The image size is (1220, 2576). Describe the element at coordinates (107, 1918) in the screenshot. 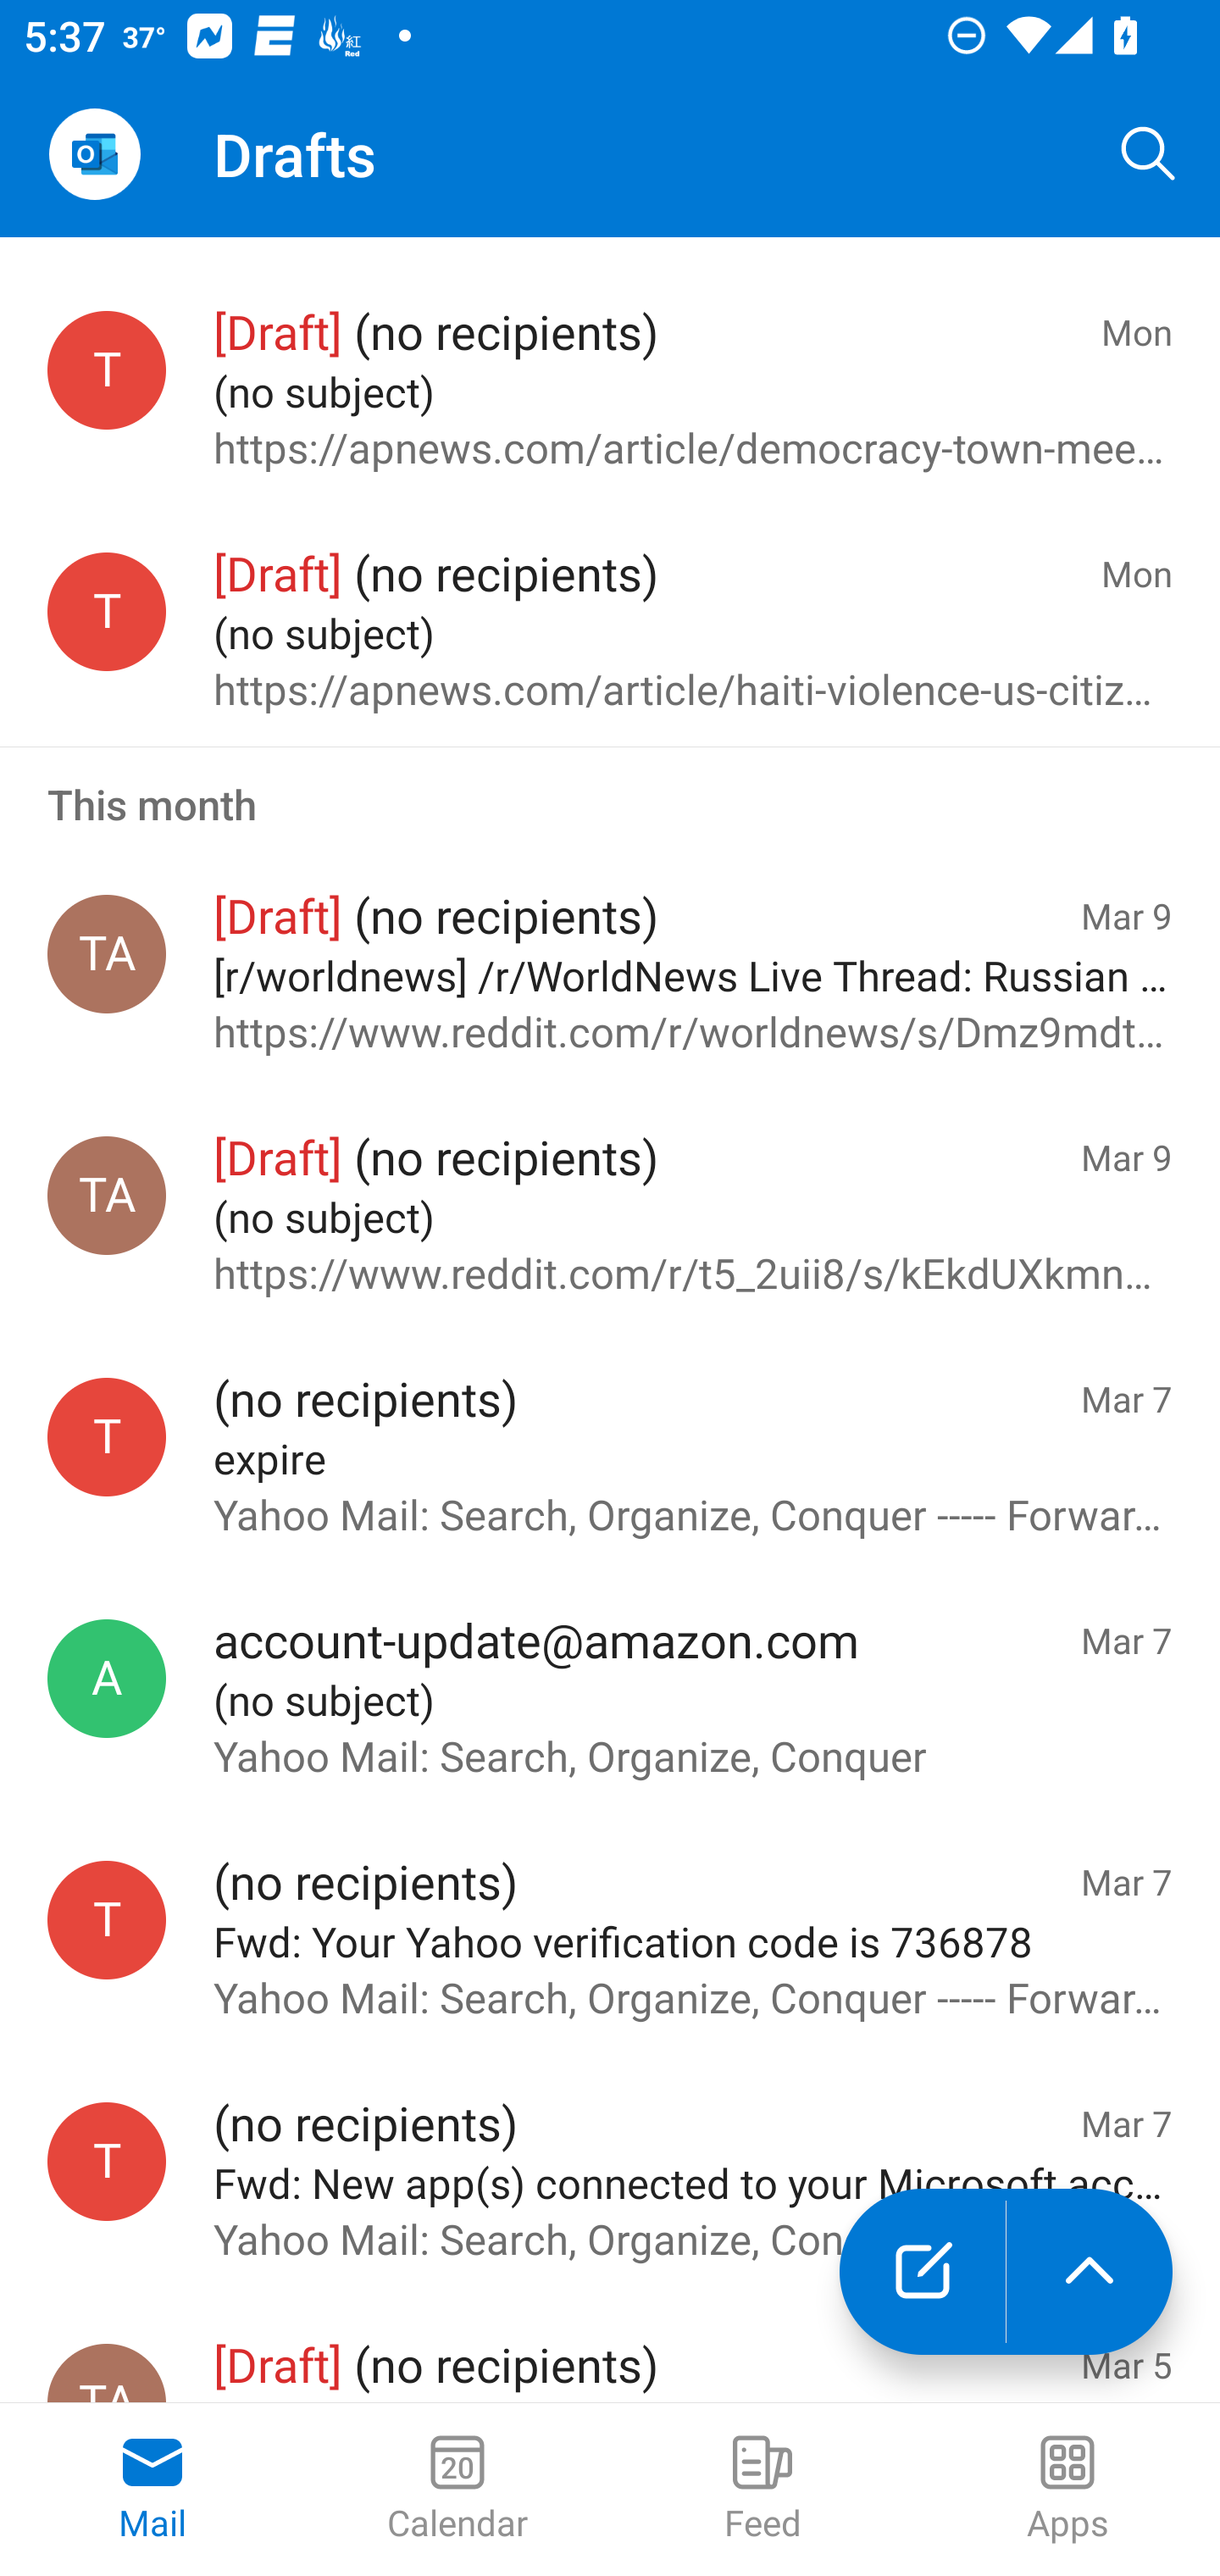

I see `testappium002@outlook.com` at that location.